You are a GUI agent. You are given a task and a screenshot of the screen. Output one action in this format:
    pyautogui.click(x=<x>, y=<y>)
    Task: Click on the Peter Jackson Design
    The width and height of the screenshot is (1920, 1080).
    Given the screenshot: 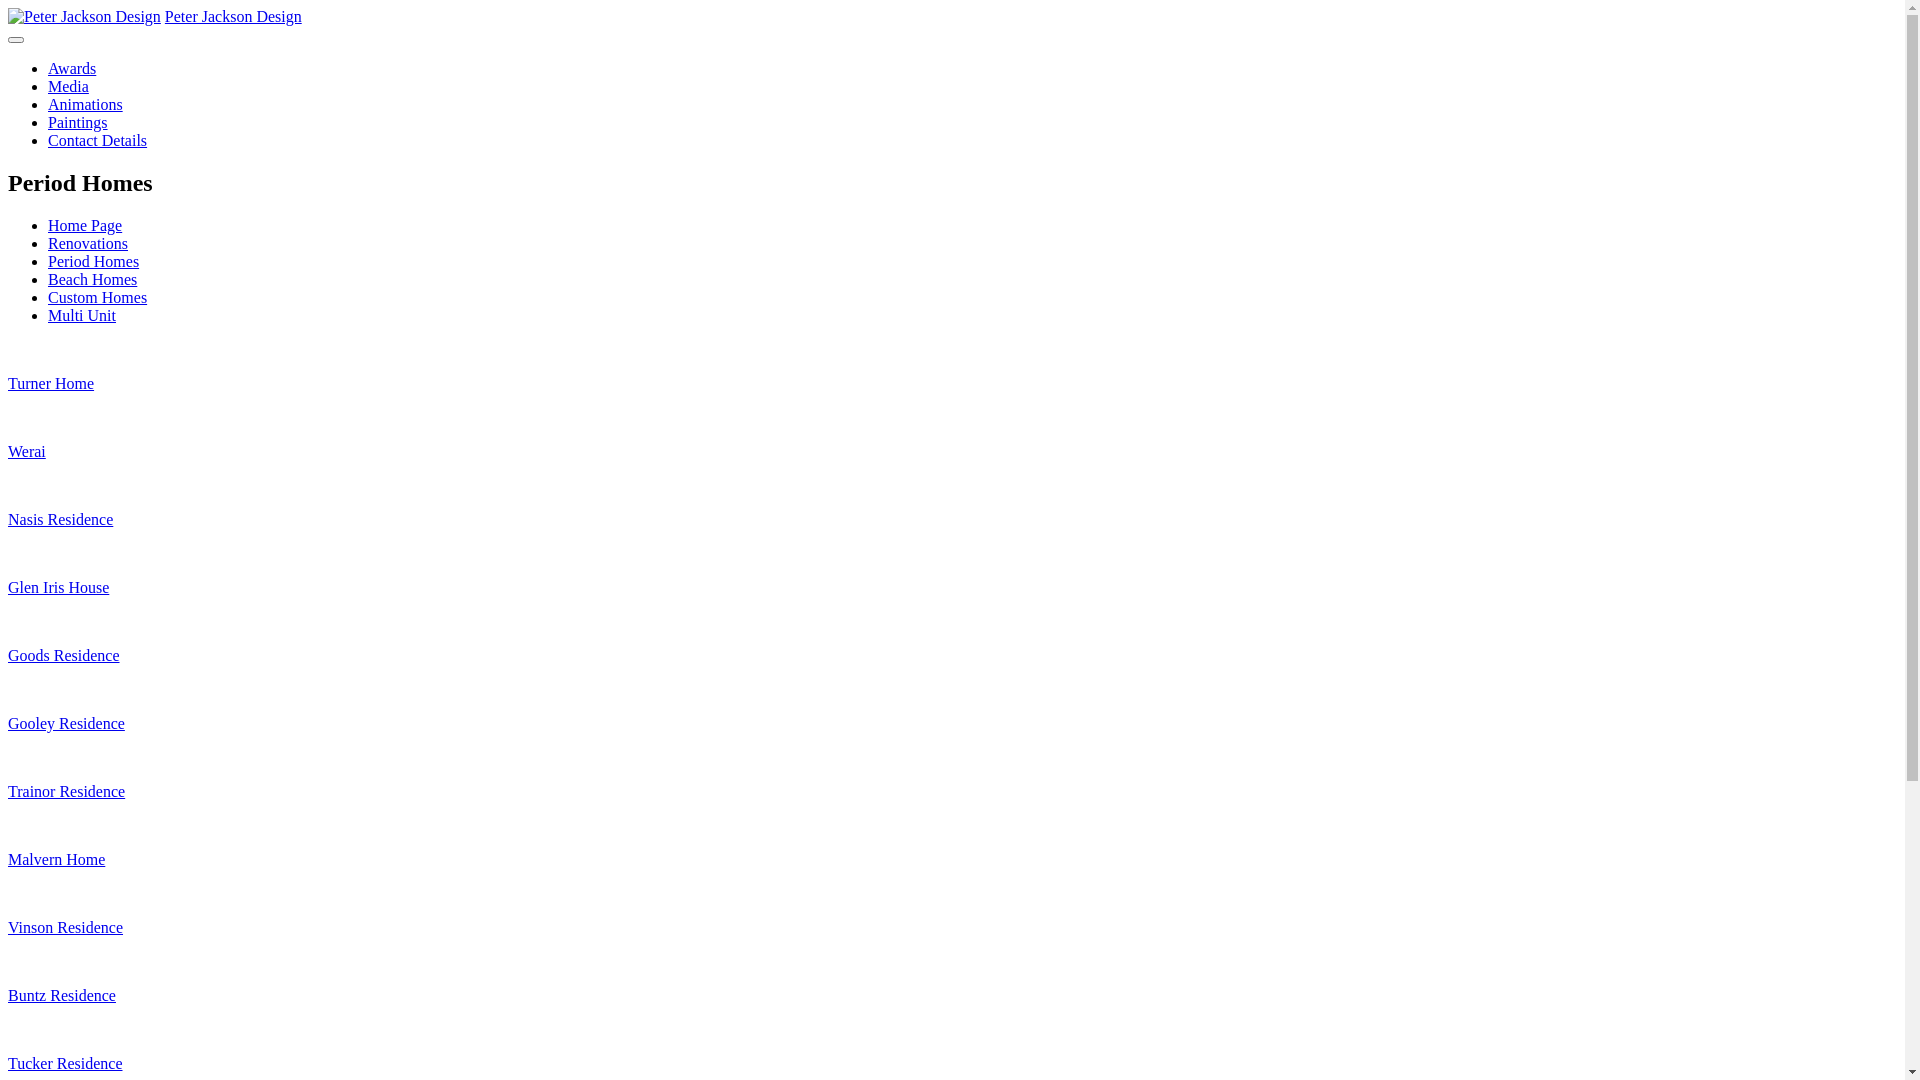 What is the action you would take?
    pyautogui.click(x=84, y=16)
    